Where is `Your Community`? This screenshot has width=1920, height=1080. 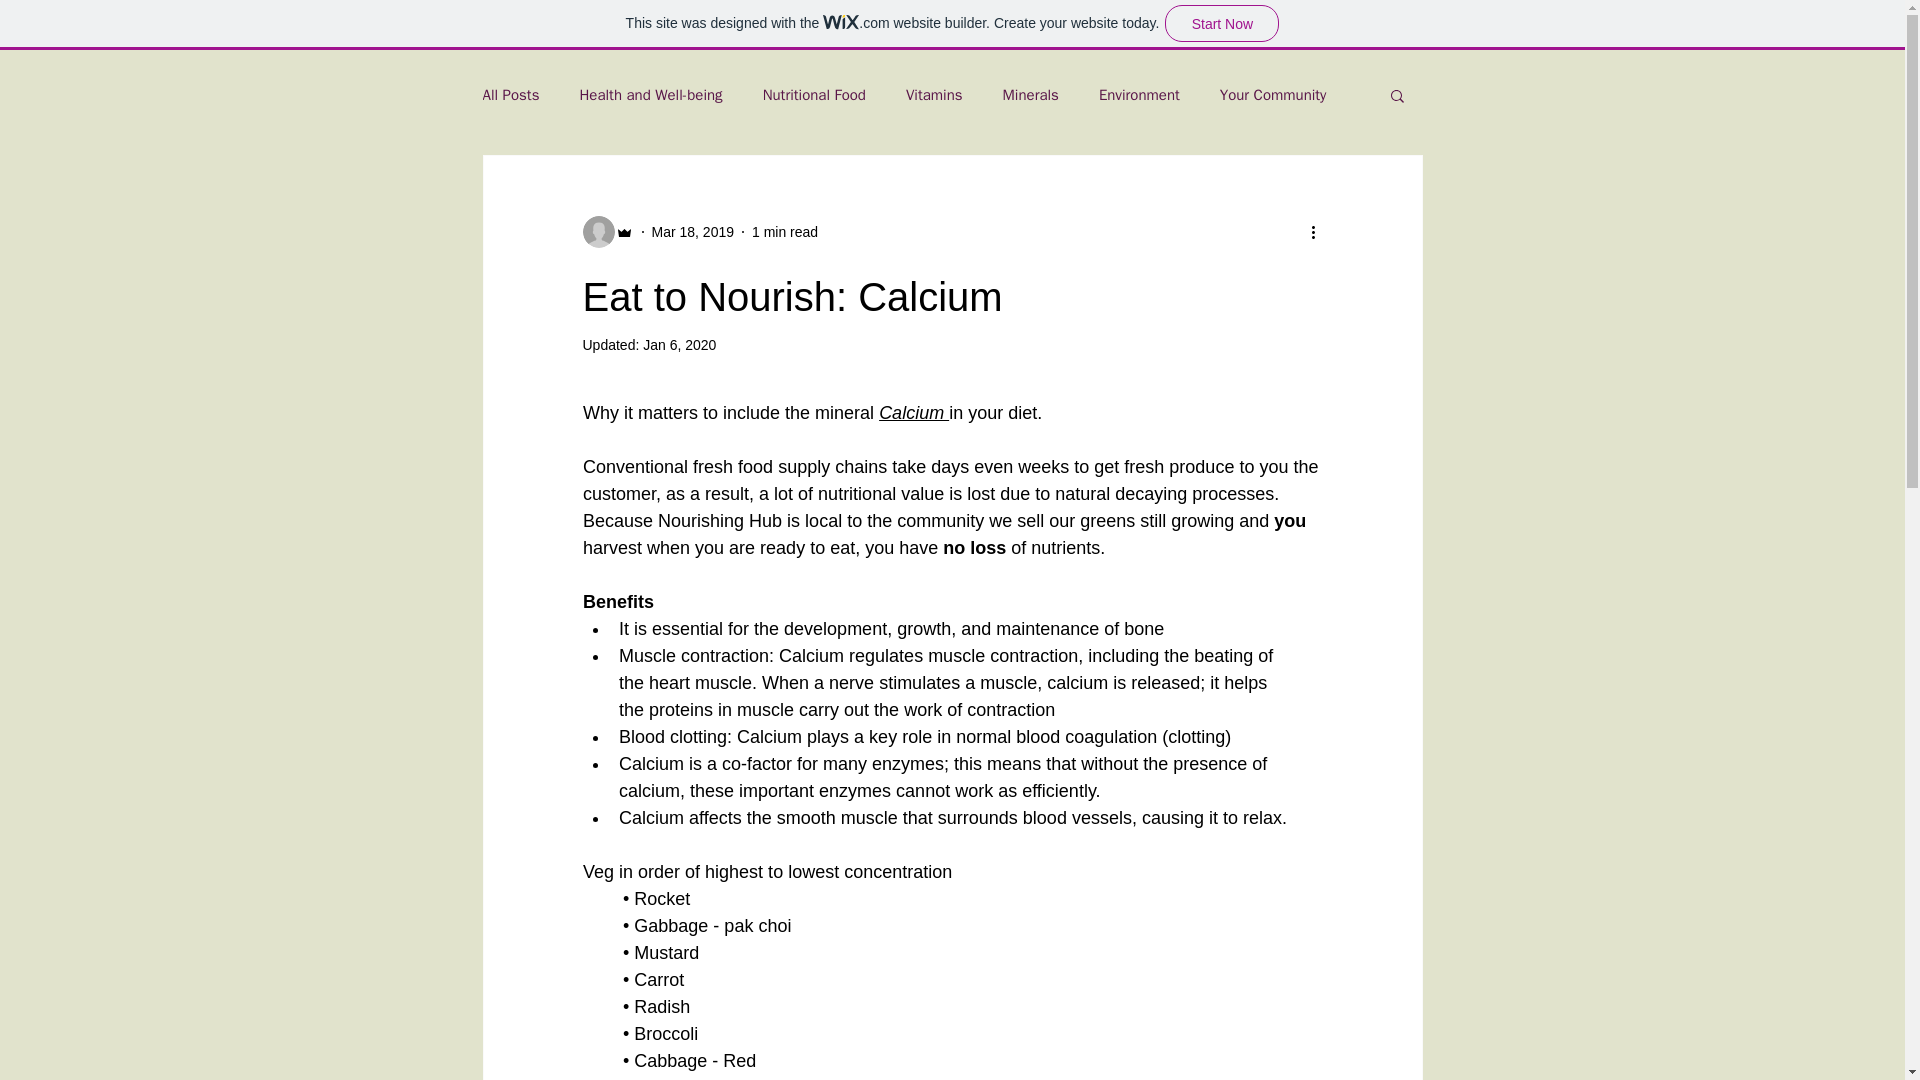 Your Community is located at coordinates (1272, 95).